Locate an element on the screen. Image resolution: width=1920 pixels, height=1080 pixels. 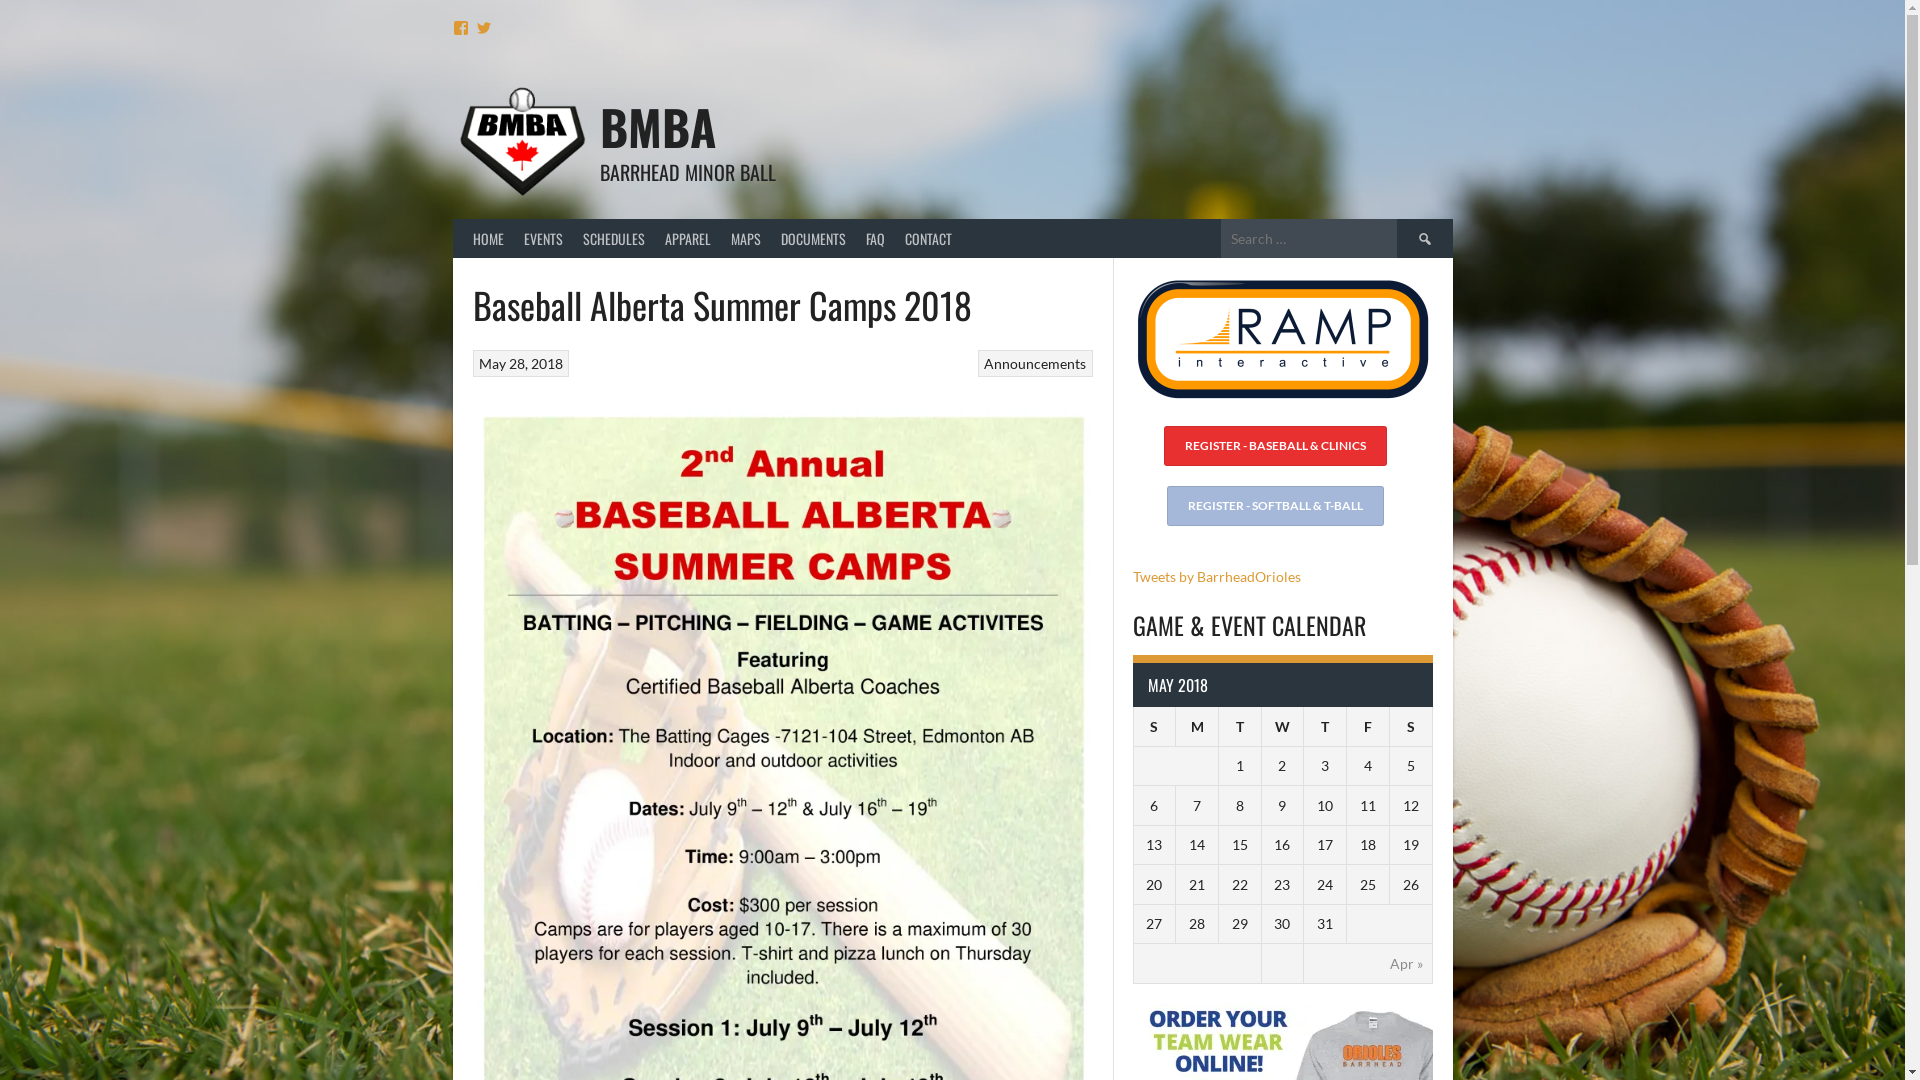
May 28, 2018 is located at coordinates (521, 364).